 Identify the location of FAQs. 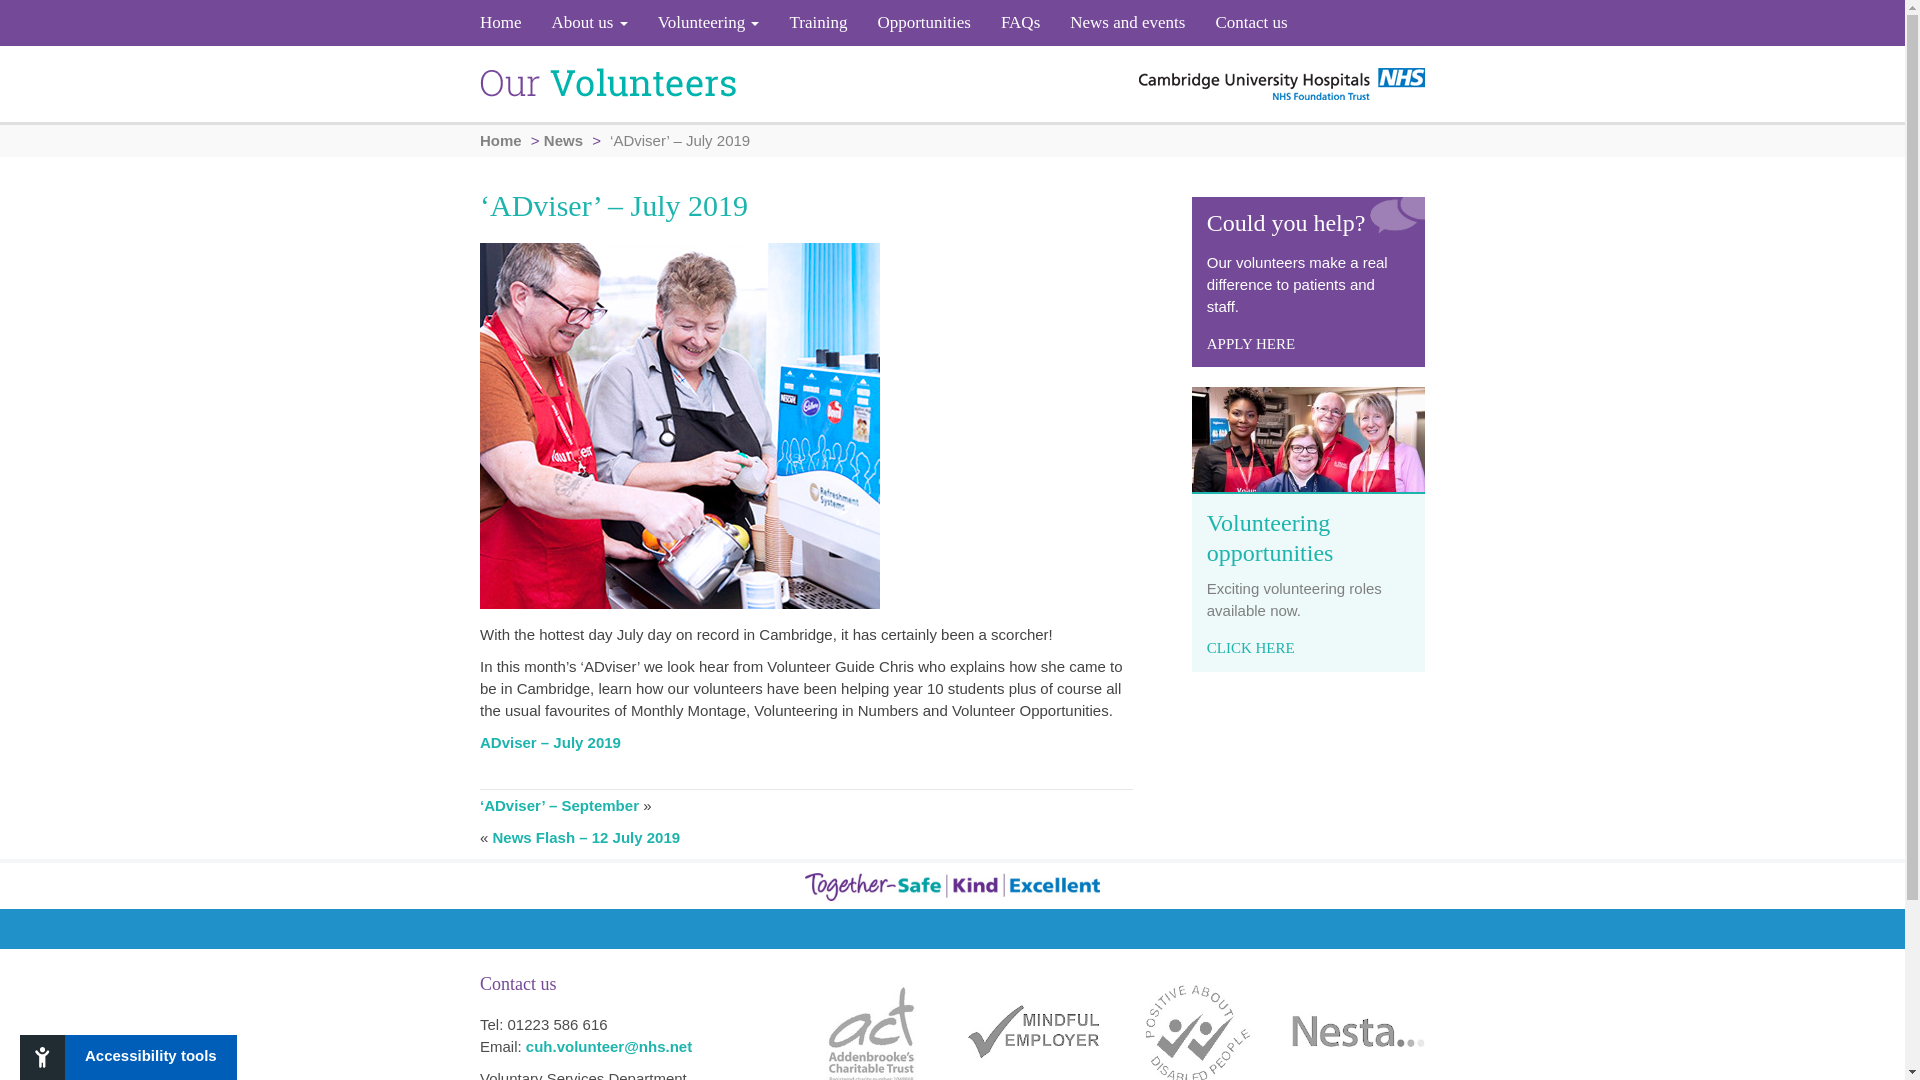
(1020, 23).